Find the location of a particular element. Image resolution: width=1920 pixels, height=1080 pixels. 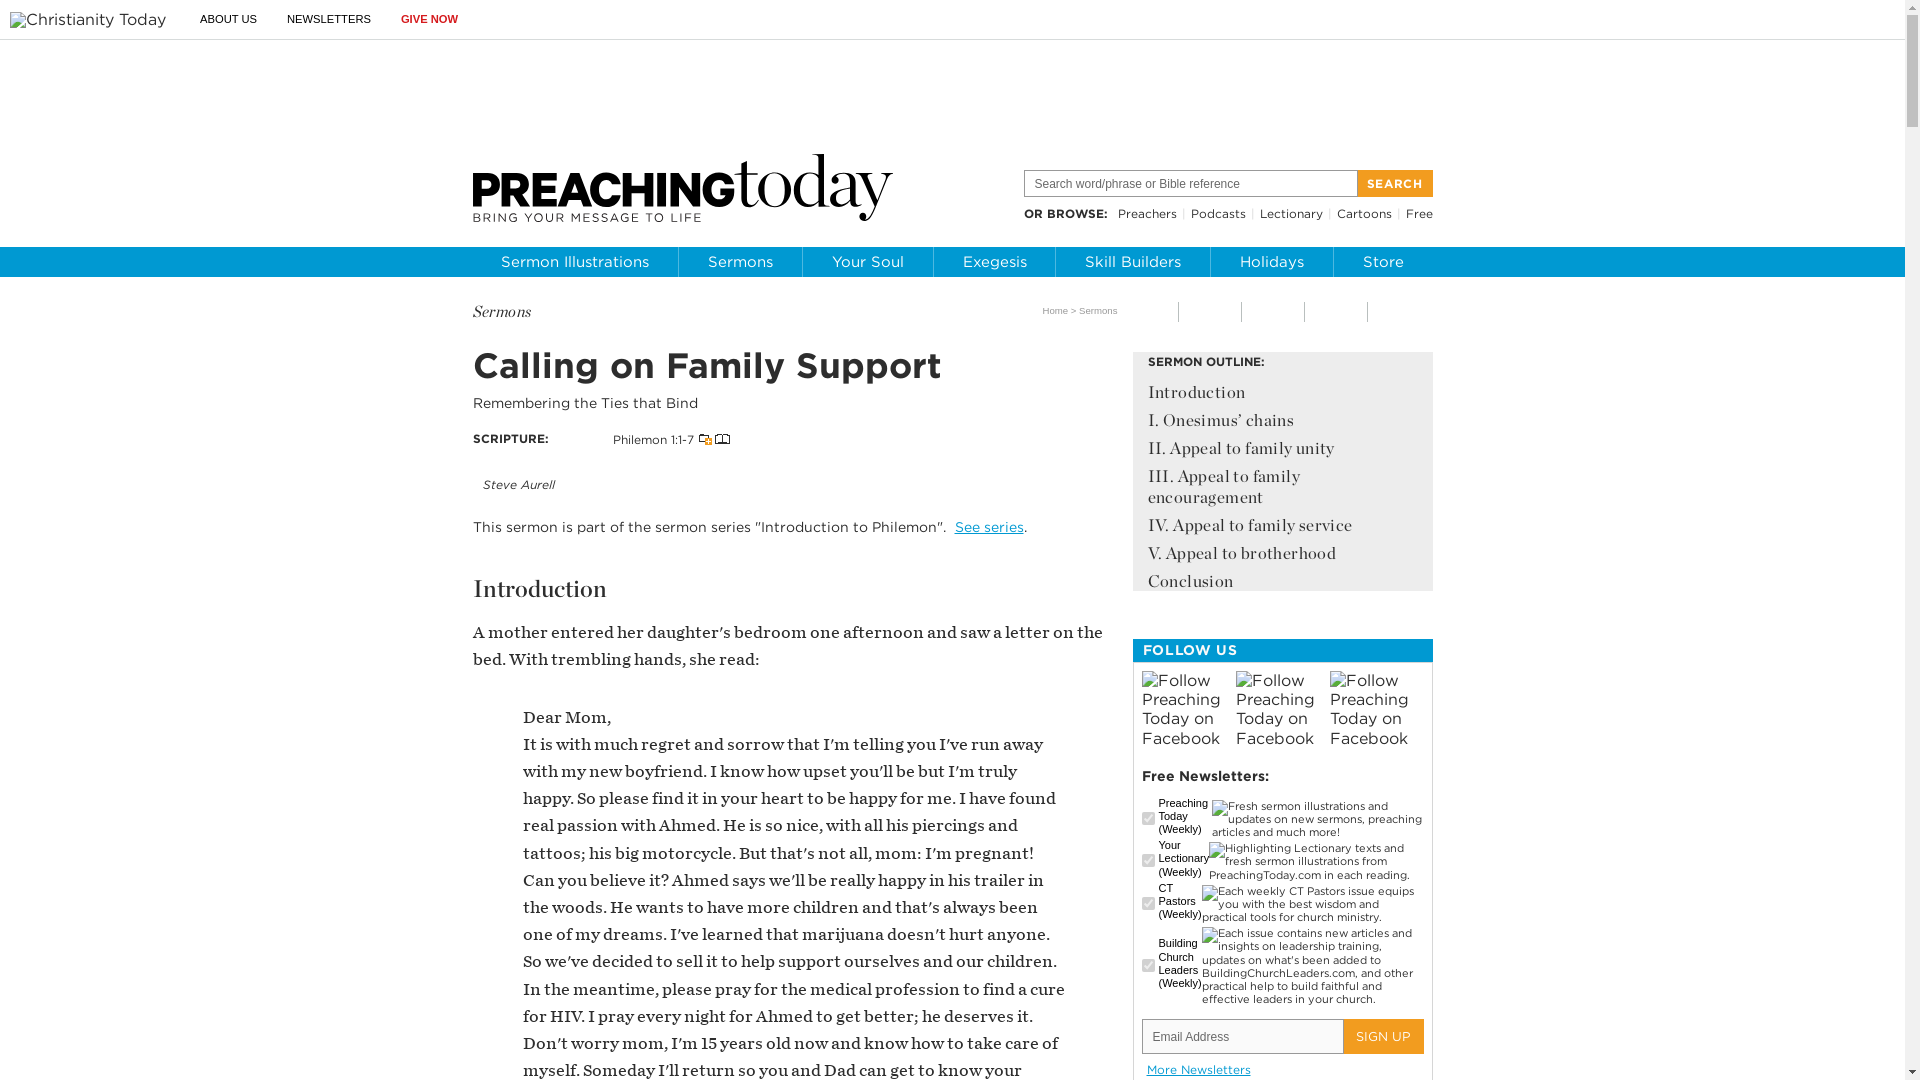

Sign Up is located at coordinates (1384, 1036).